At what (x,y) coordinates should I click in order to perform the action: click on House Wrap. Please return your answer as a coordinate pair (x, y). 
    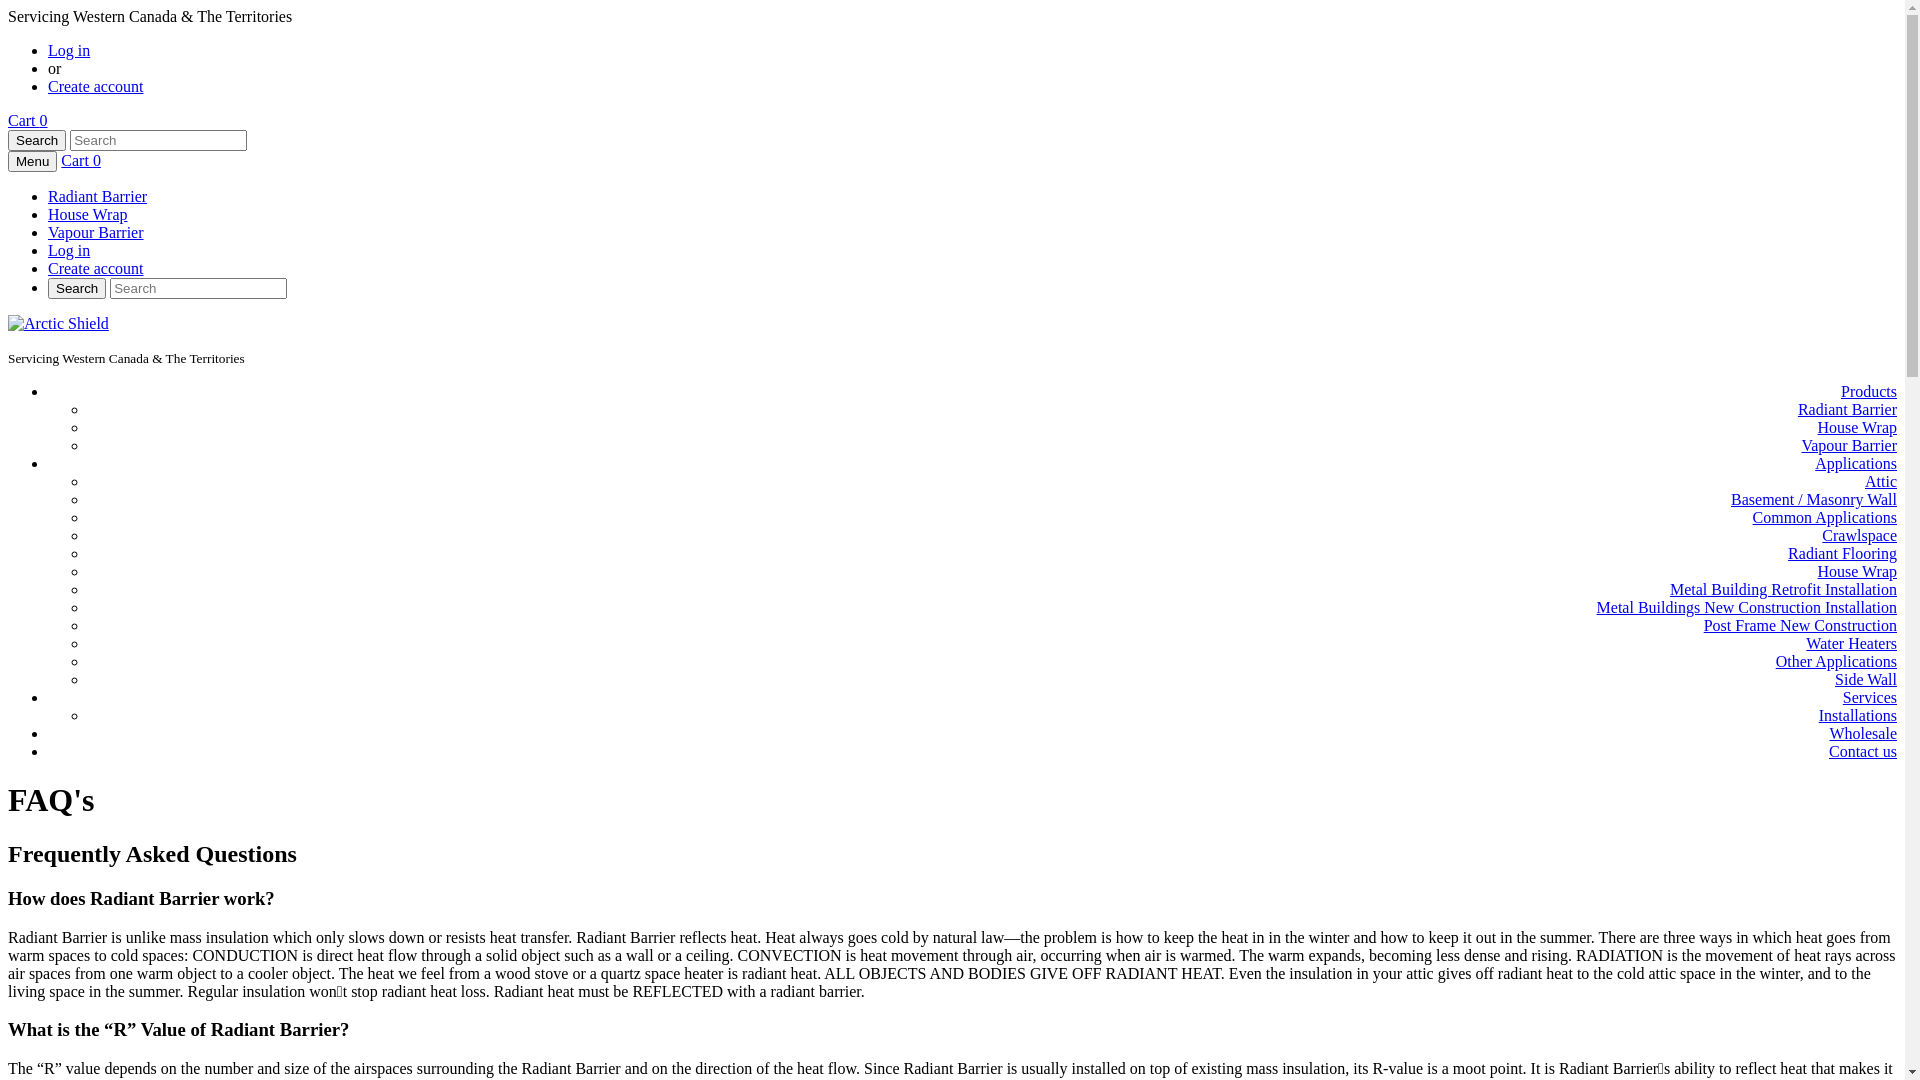
    Looking at the image, I should click on (88, 214).